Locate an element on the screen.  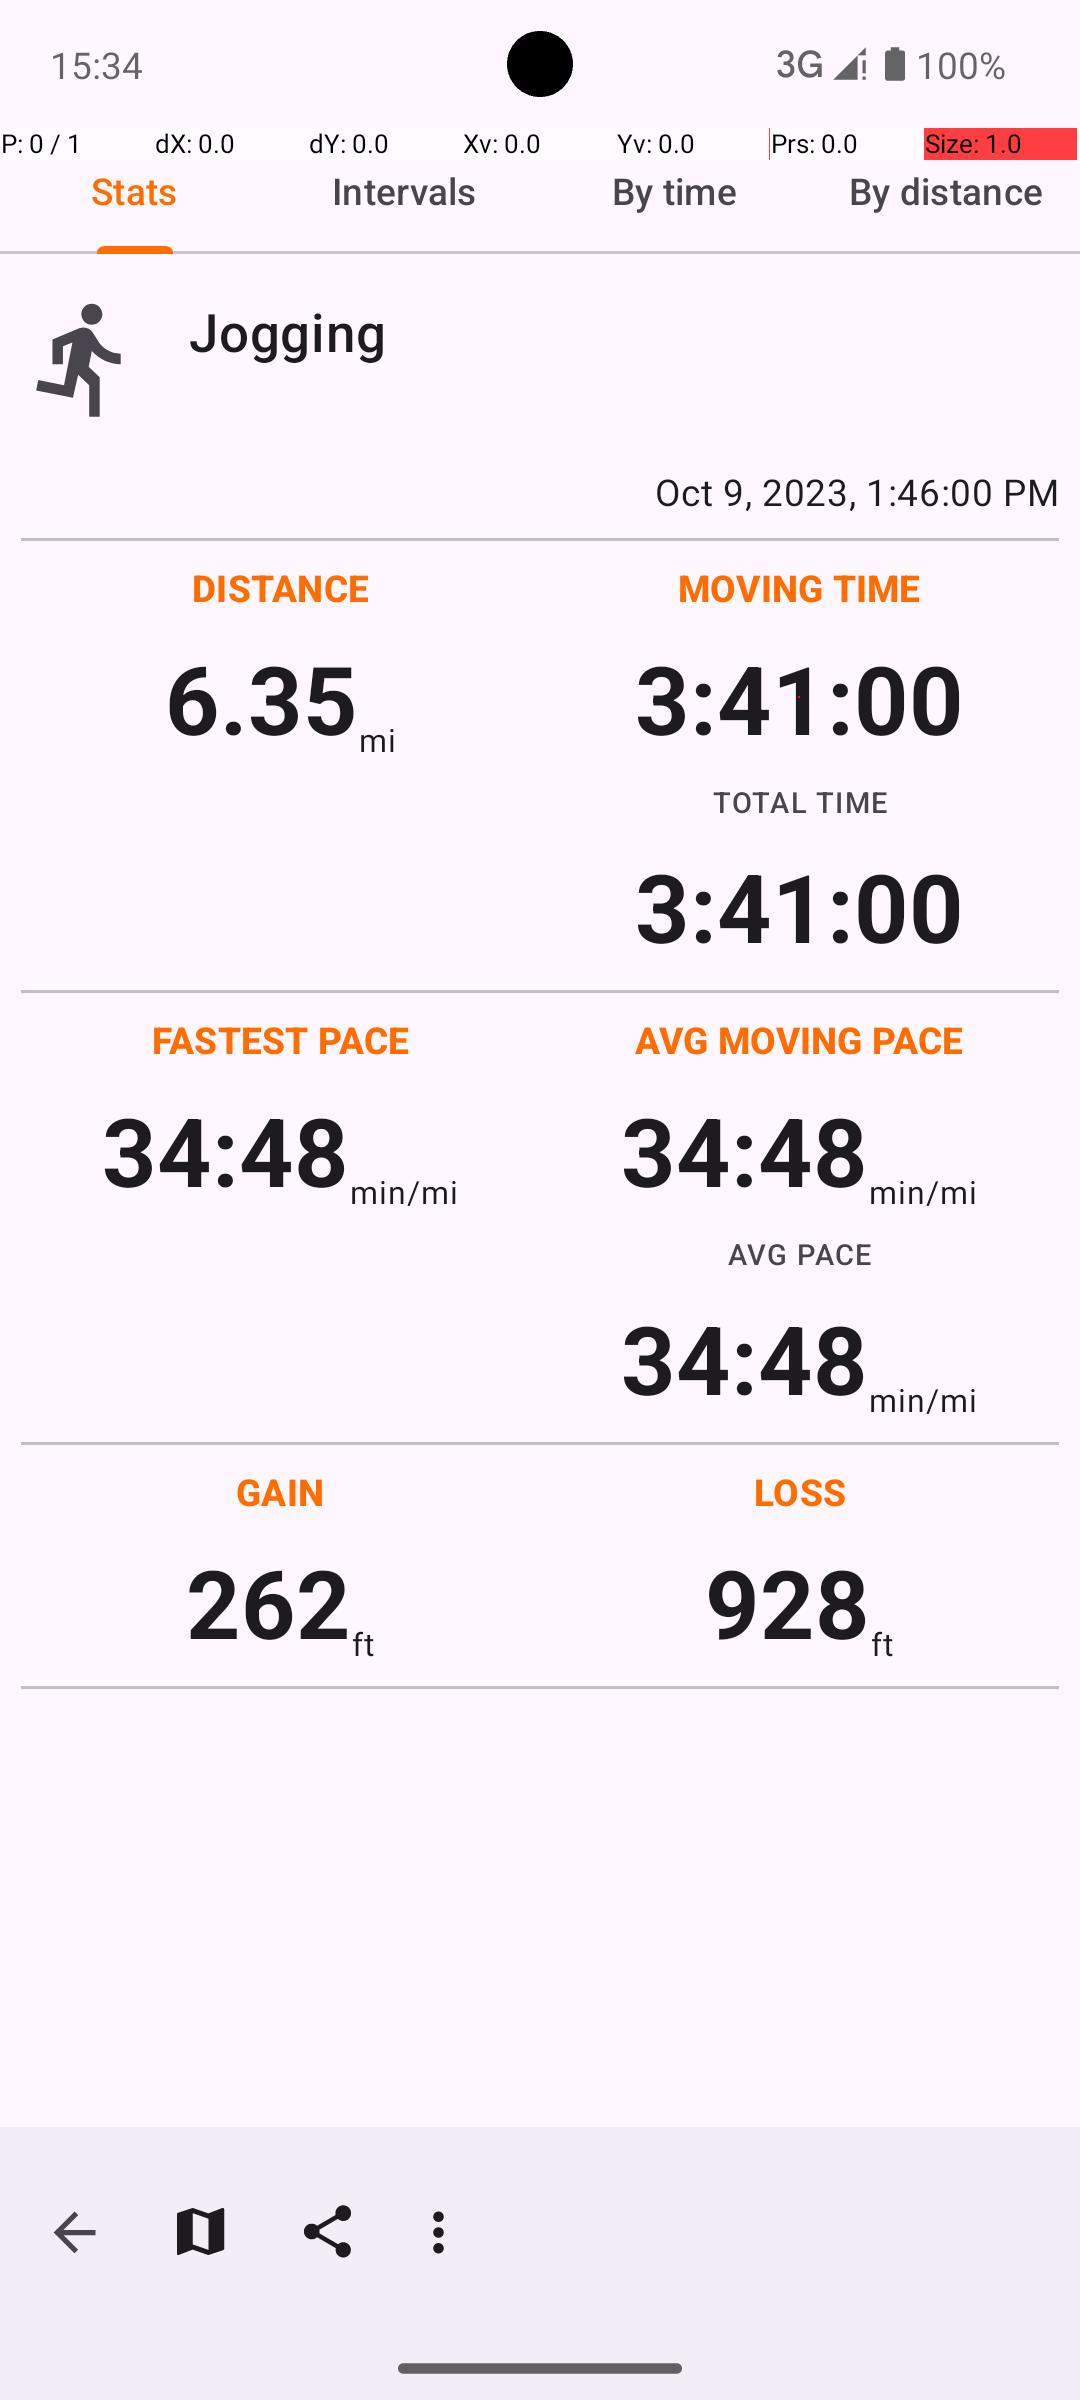
FASTEST PACE is located at coordinates (281, 1040).